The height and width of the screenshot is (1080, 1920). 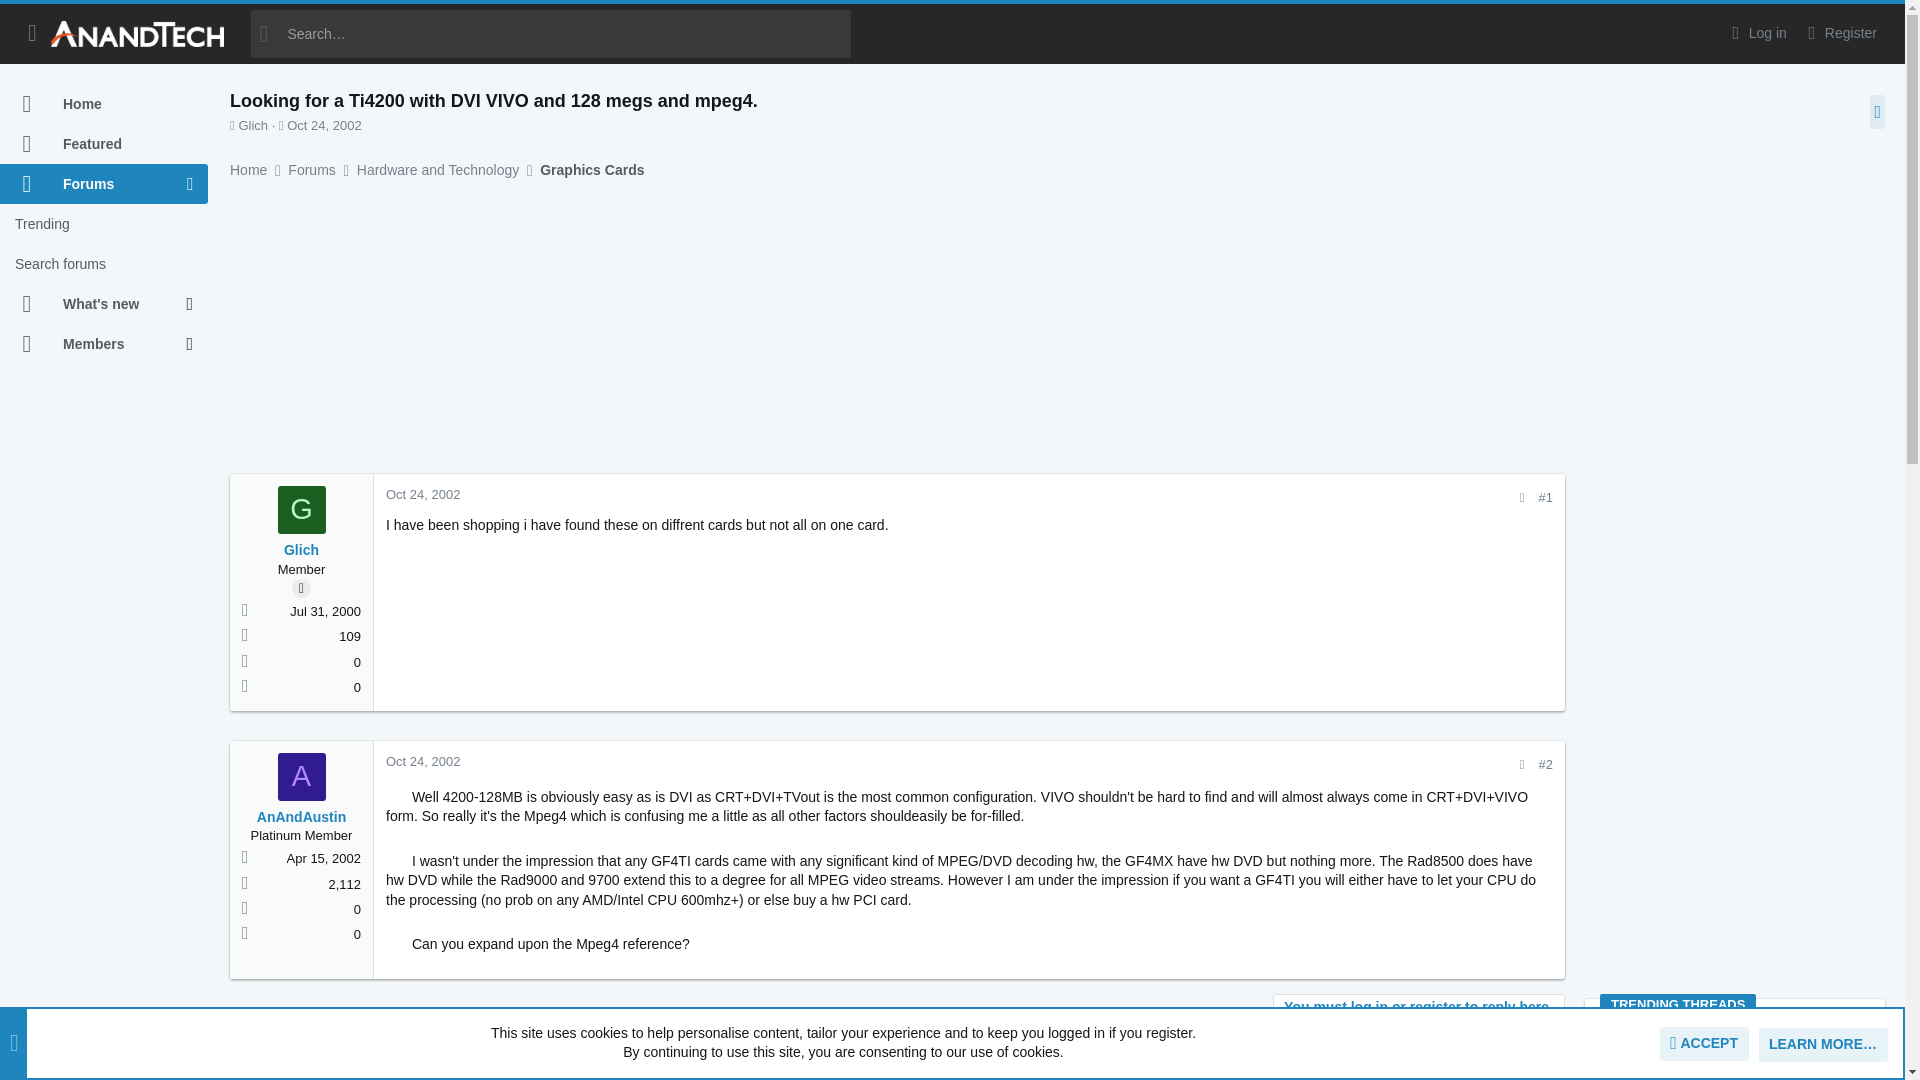 I want to click on Featured, so click(x=104, y=144).